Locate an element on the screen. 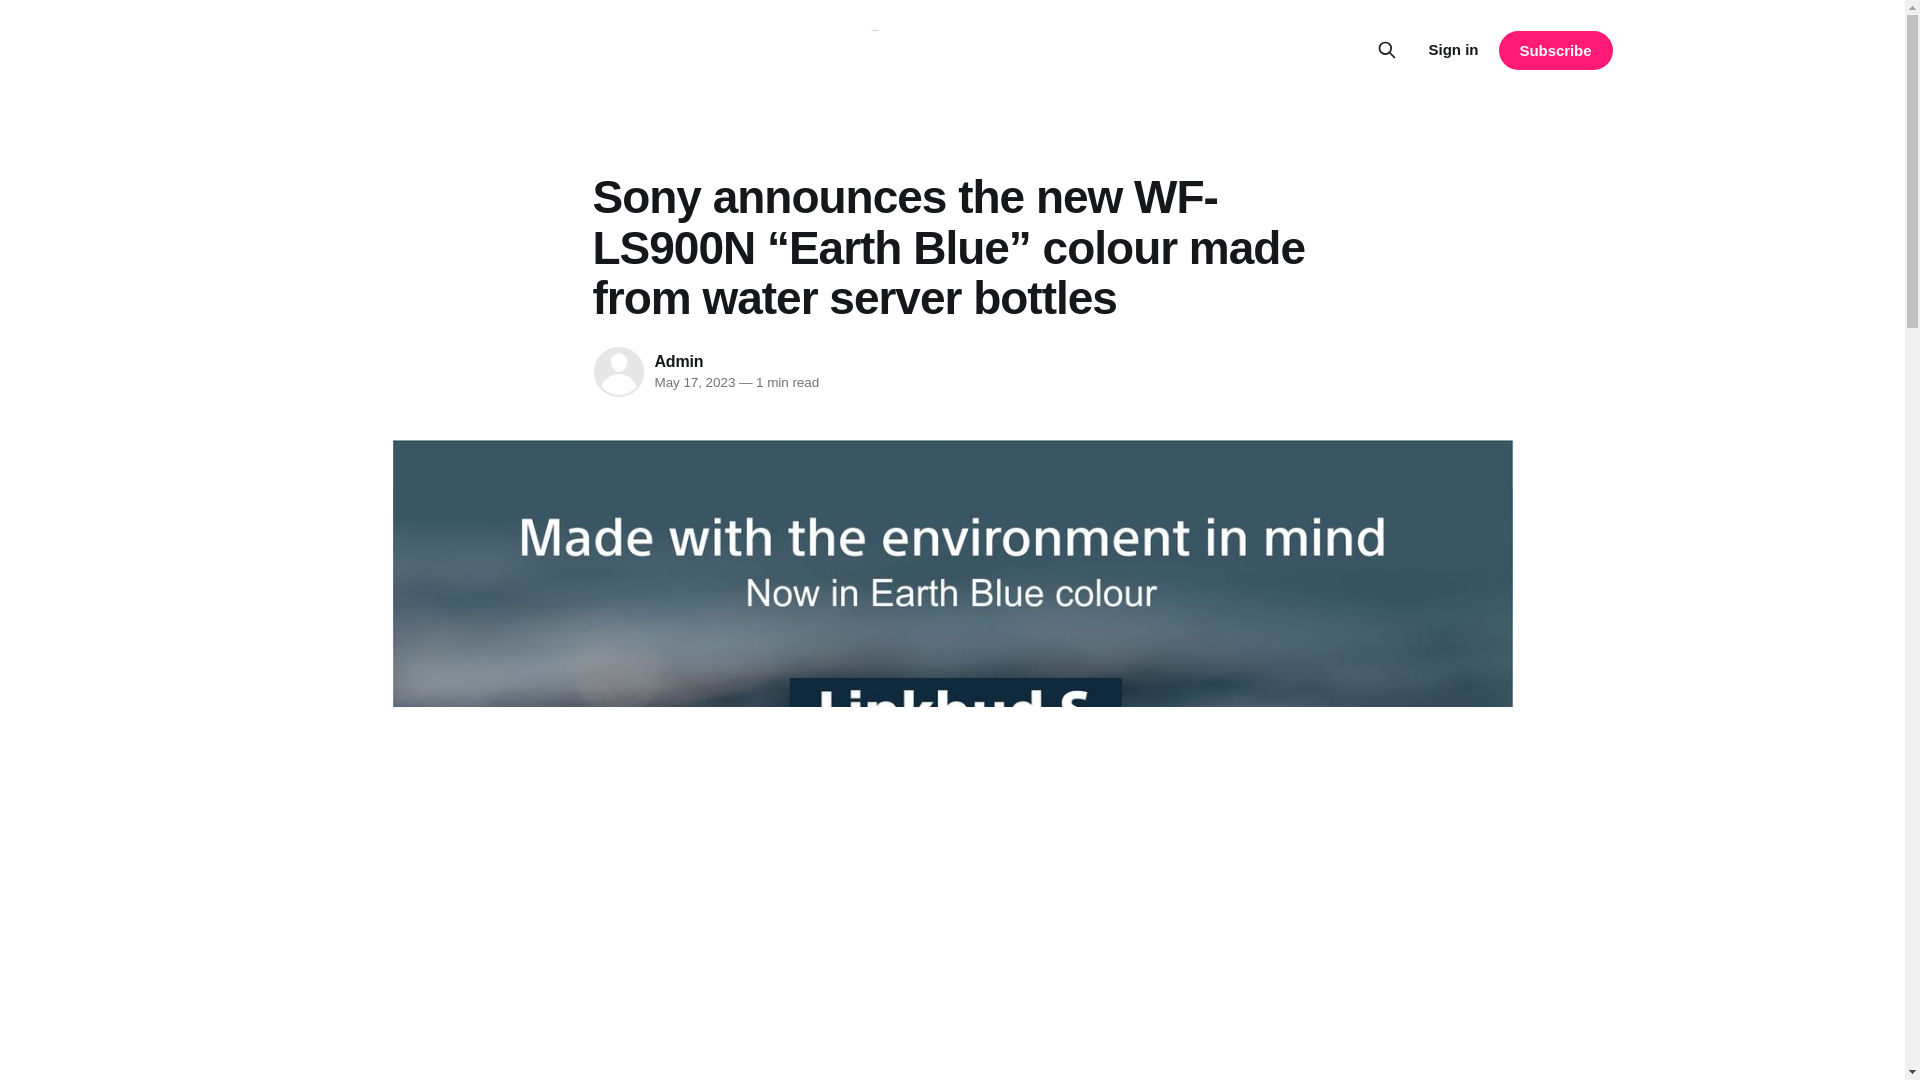 The width and height of the screenshot is (1920, 1080). Admin is located at coordinates (678, 362).